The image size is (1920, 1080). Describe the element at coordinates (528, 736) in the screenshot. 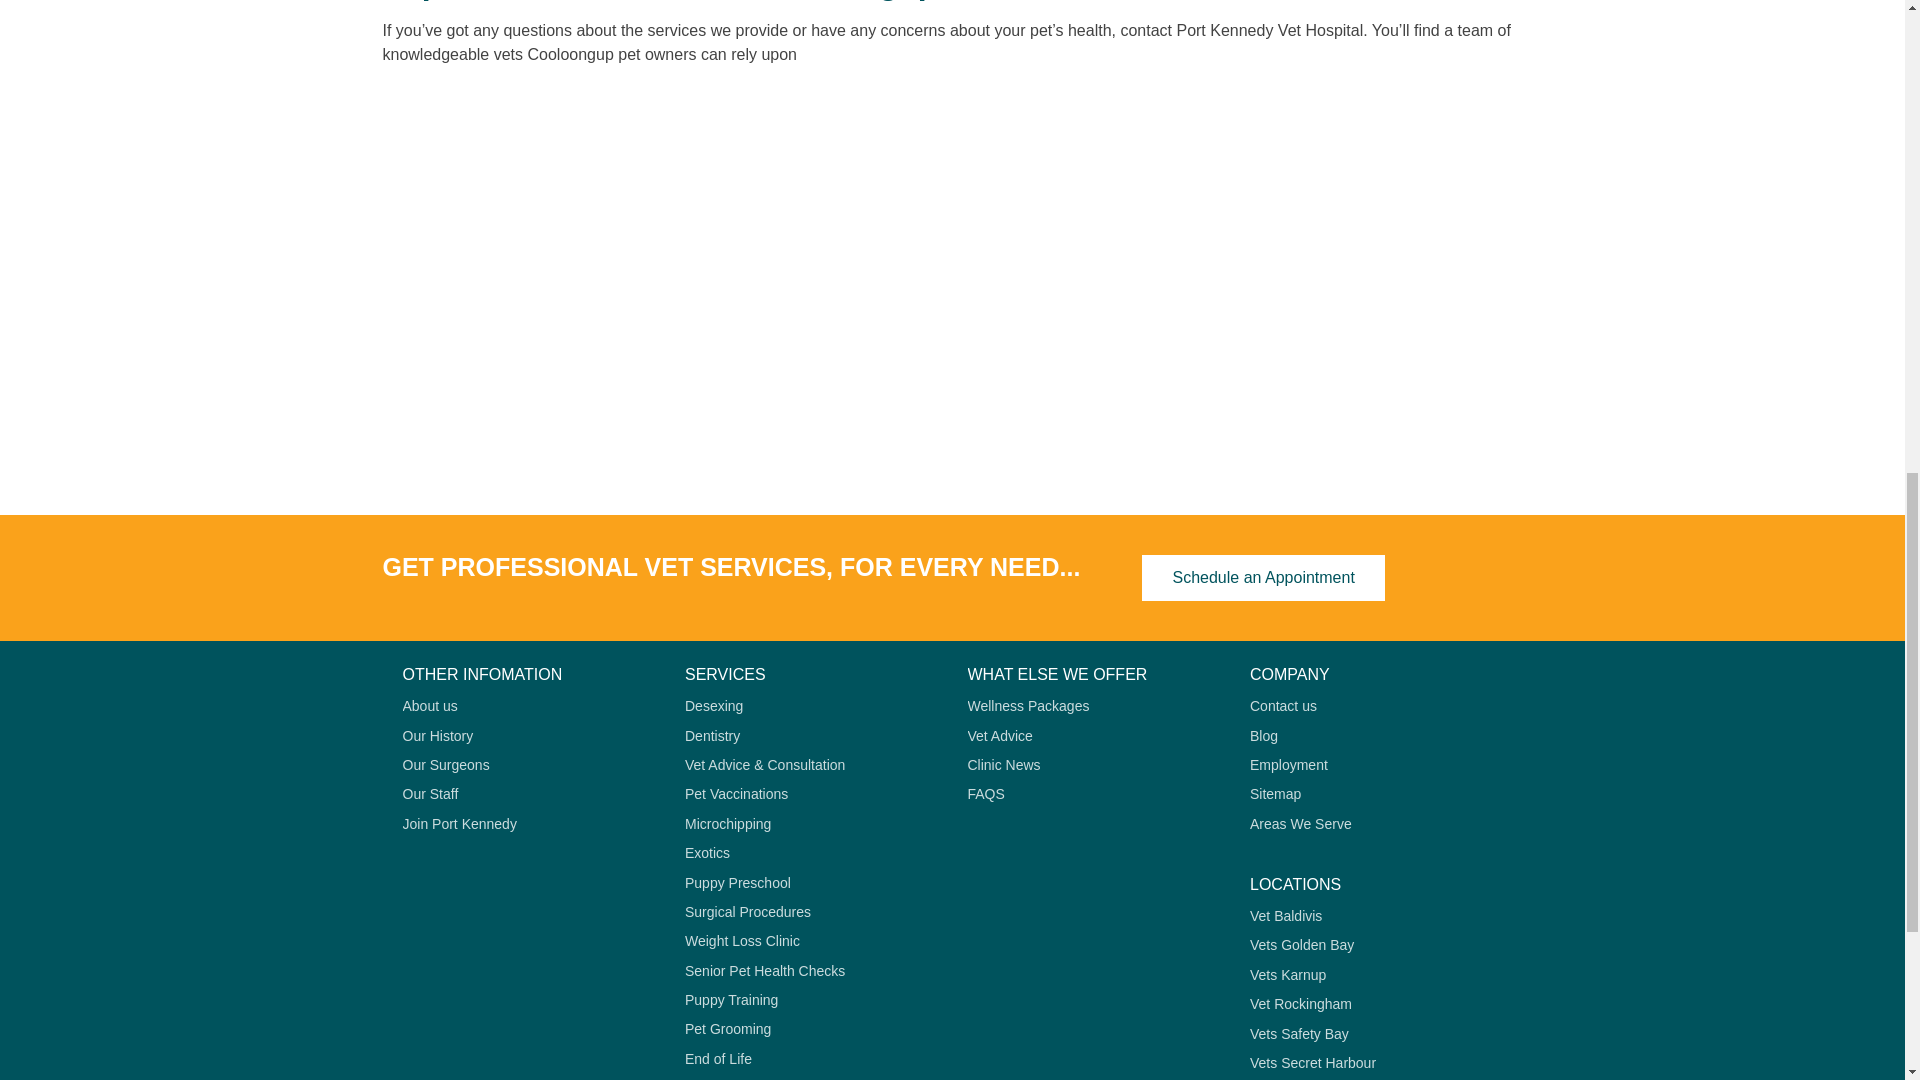

I see `Our History` at that location.